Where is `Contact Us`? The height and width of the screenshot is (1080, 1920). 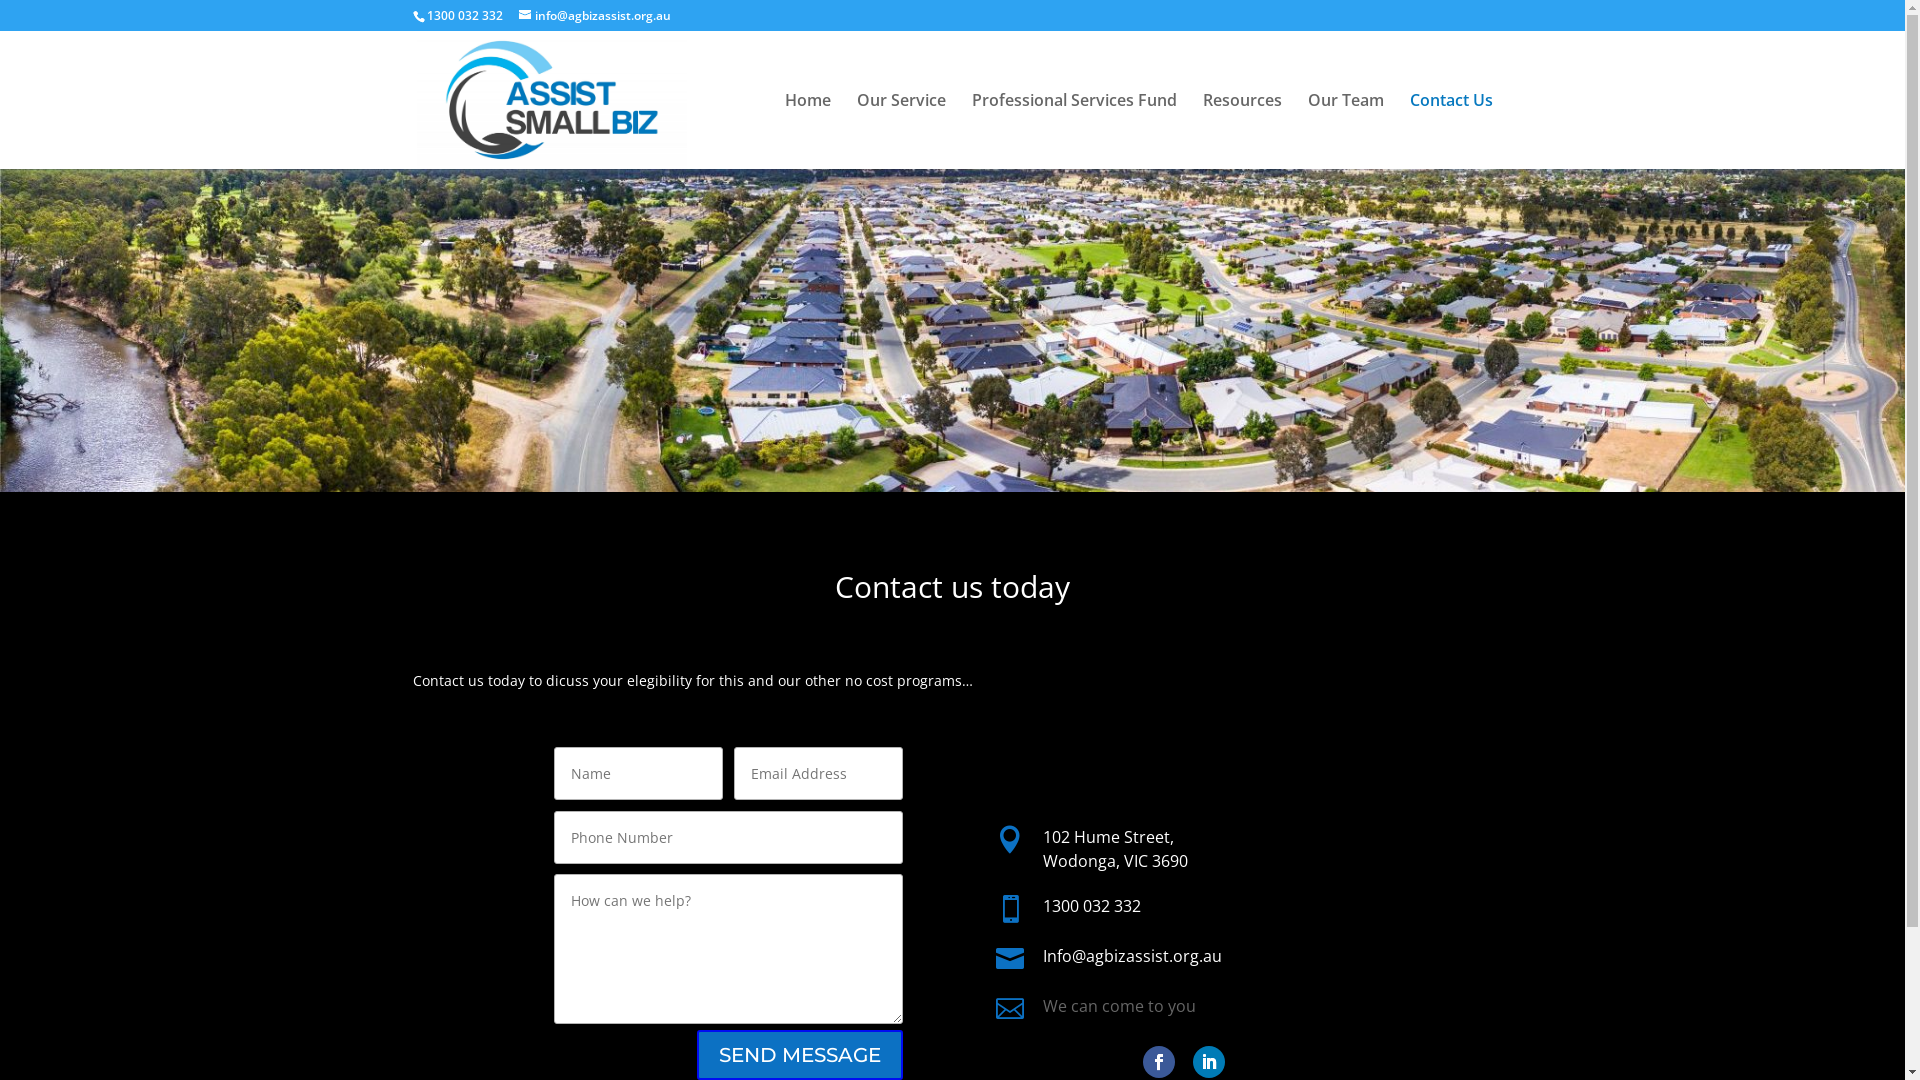
Contact Us is located at coordinates (1452, 131).